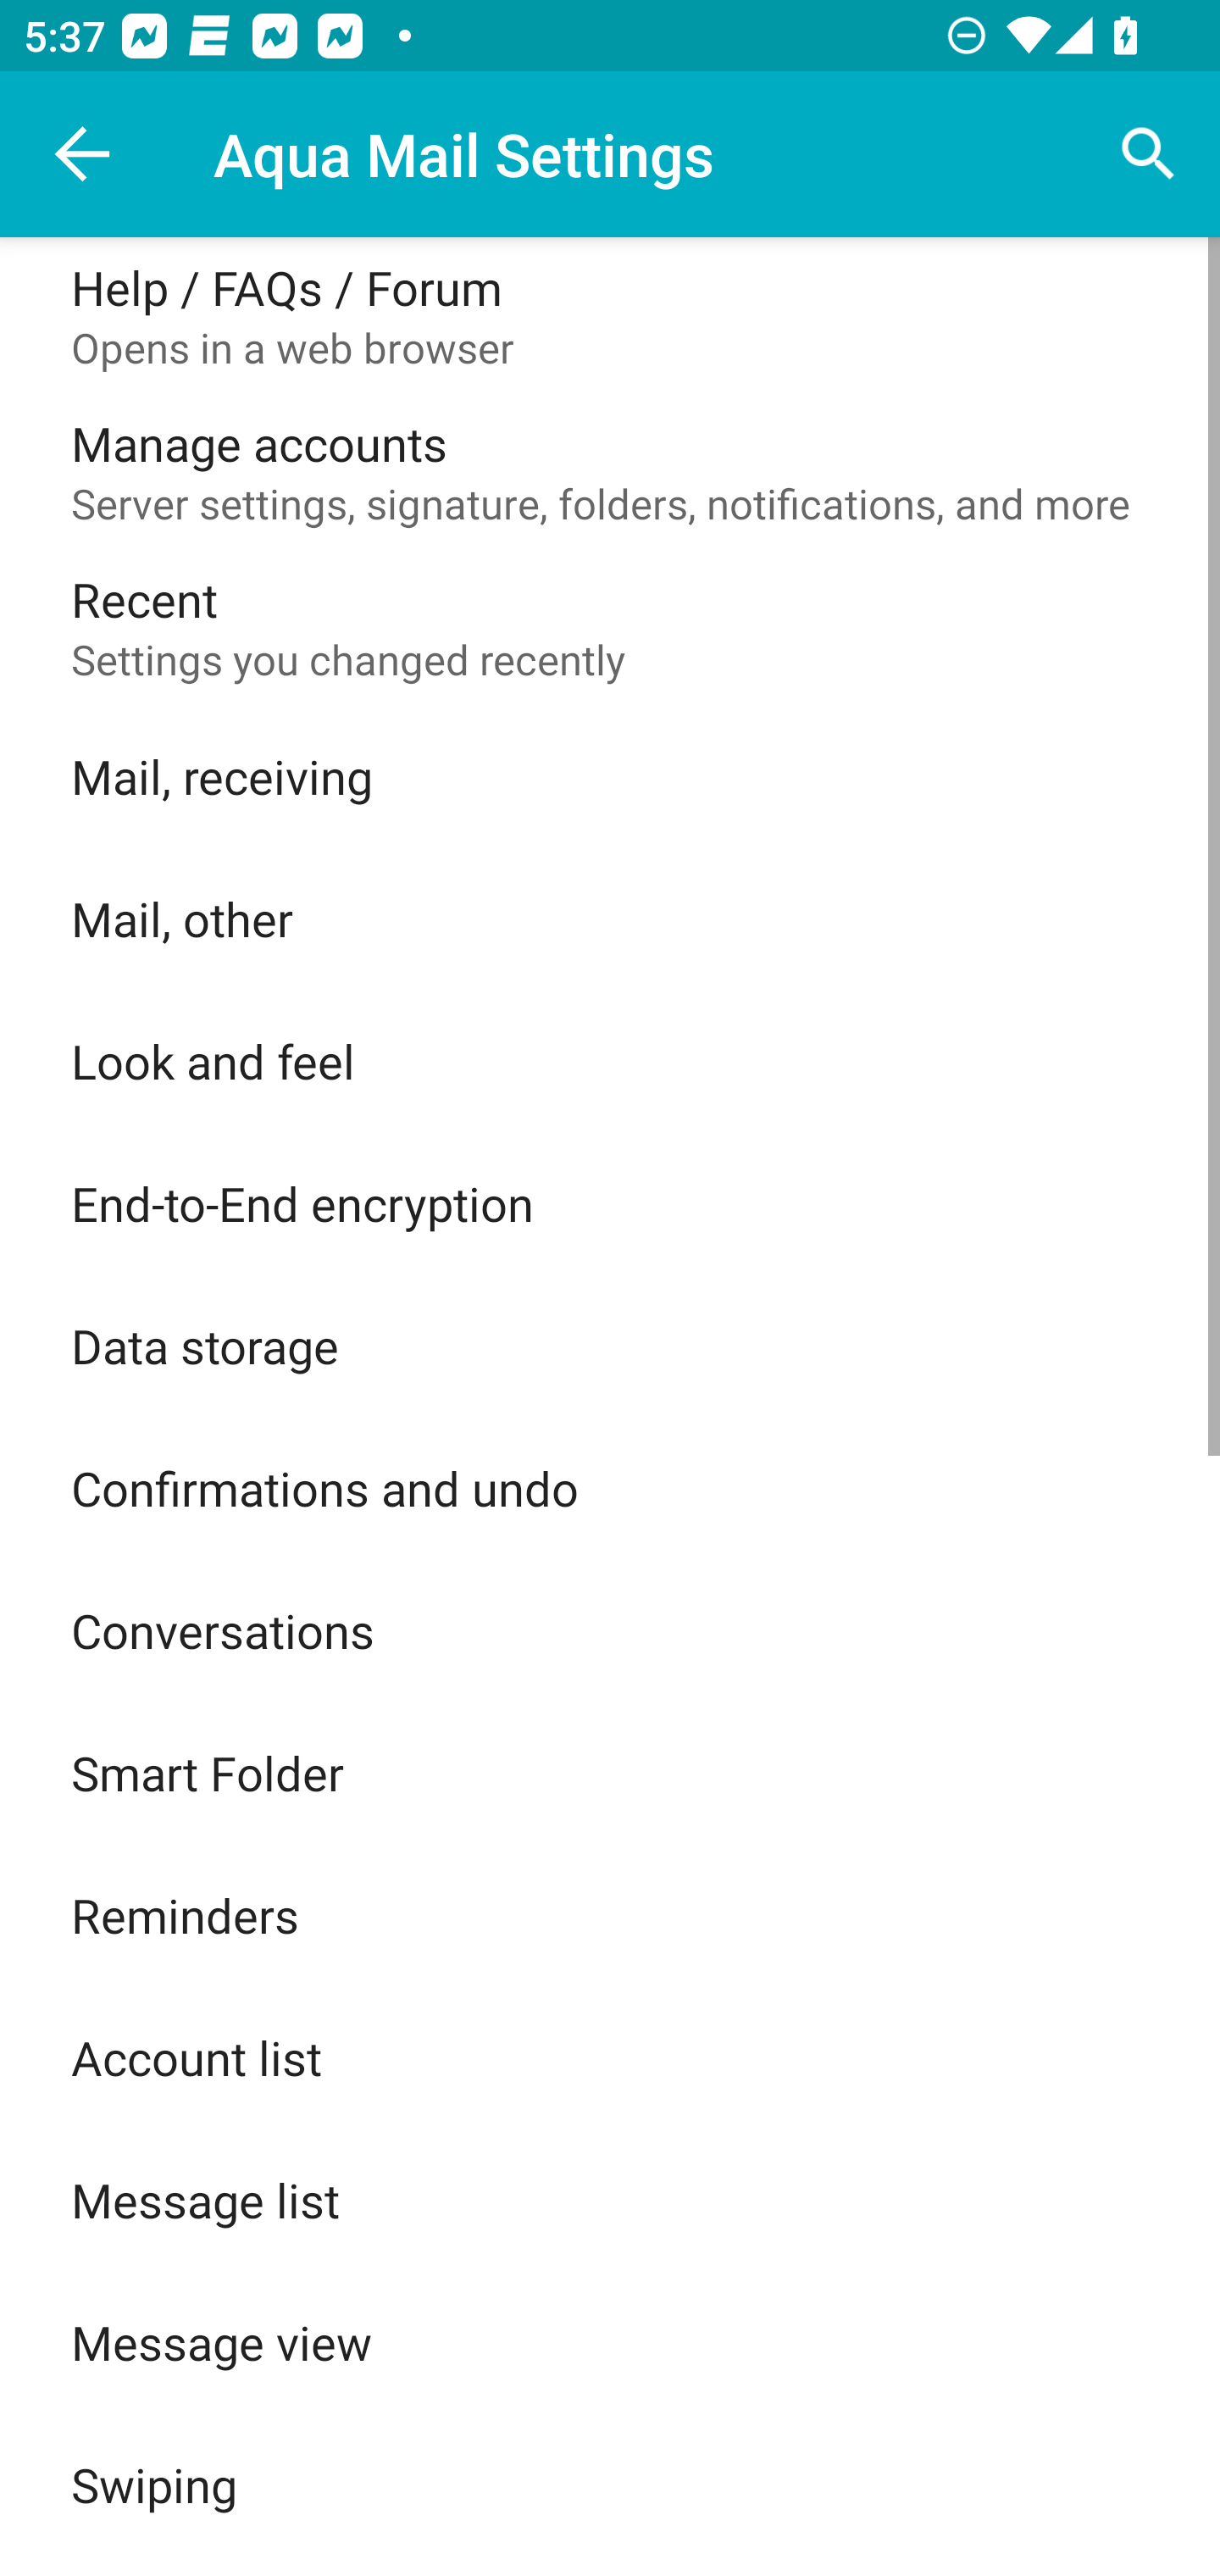  What do you see at coordinates (610, 2342) in the screenshot?
I see `Message view` at bounding box center [610, 2342].